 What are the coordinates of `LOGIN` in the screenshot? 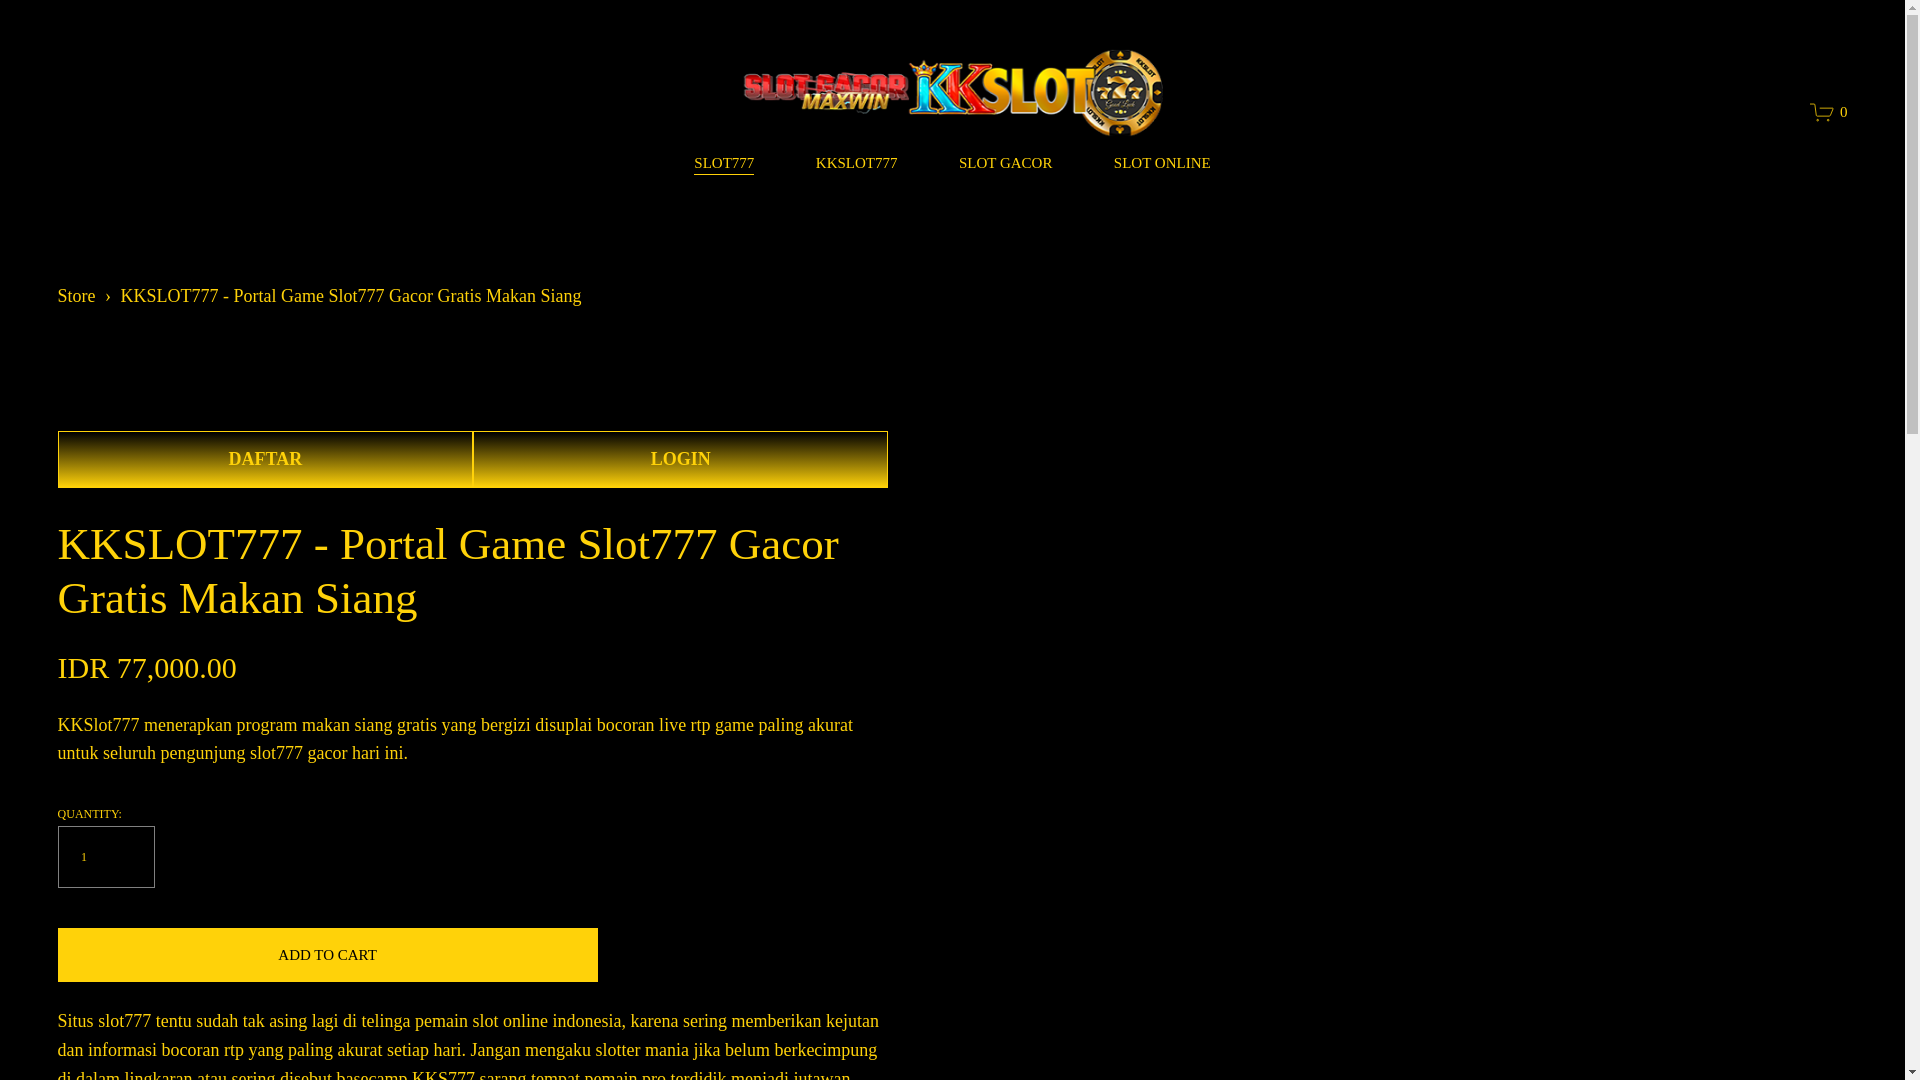 It's located at (680, 459).